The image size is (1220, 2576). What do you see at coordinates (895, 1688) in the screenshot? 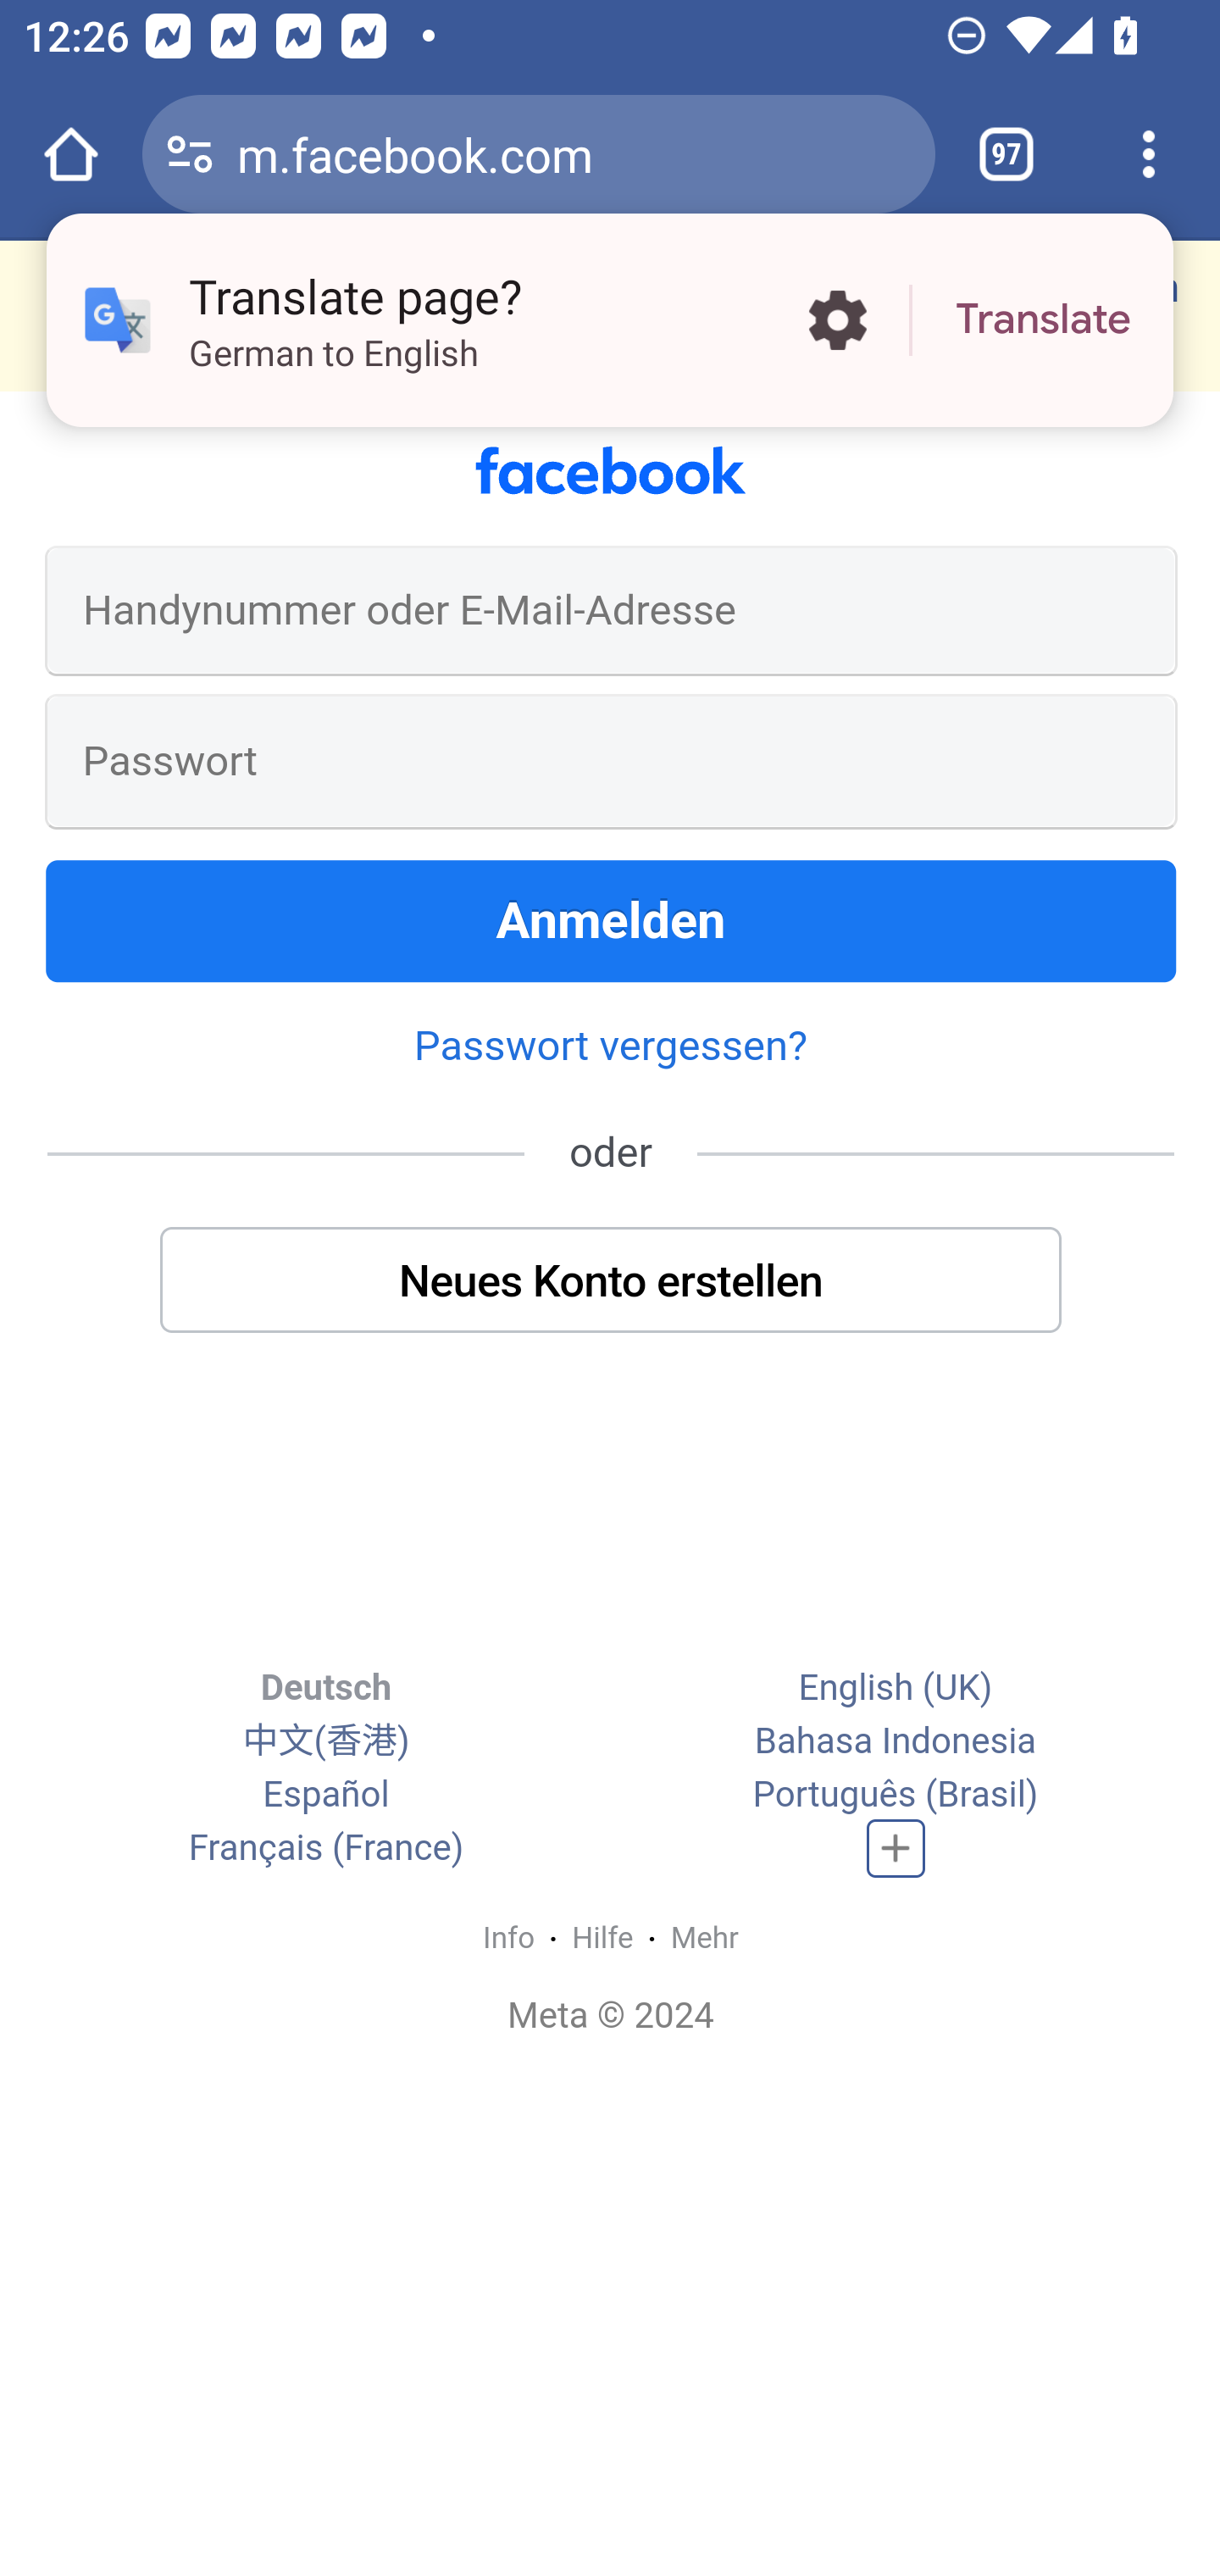
I see `English (UK)` at bounding box center [895, 1688].